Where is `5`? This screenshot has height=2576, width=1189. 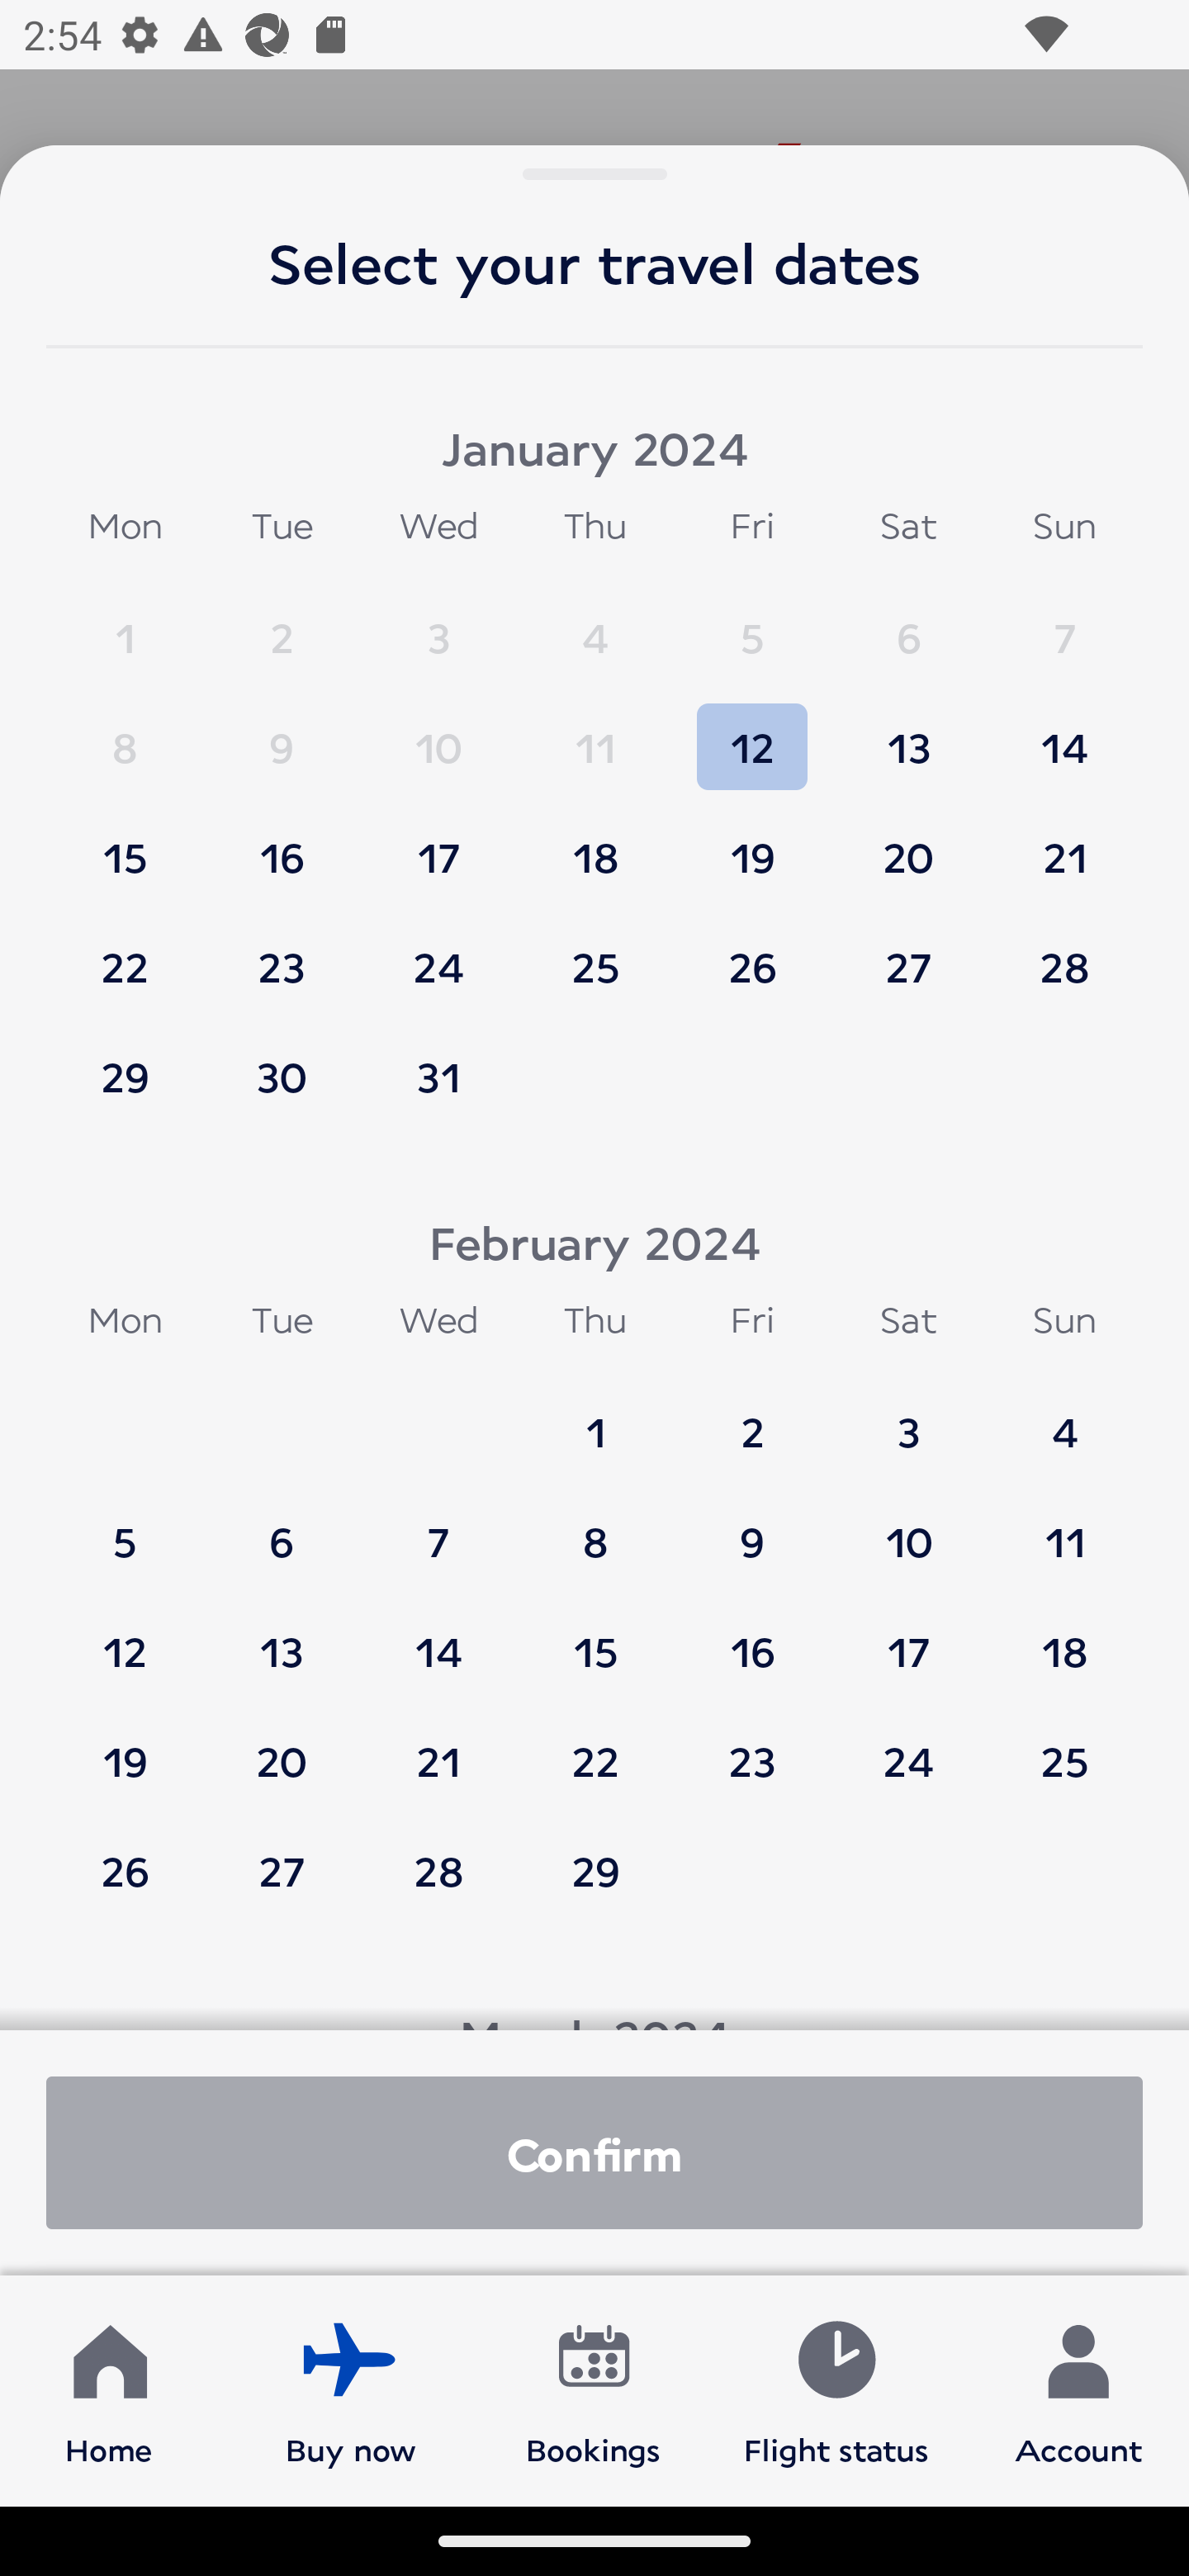 5 is located at coordinates (752, 623).